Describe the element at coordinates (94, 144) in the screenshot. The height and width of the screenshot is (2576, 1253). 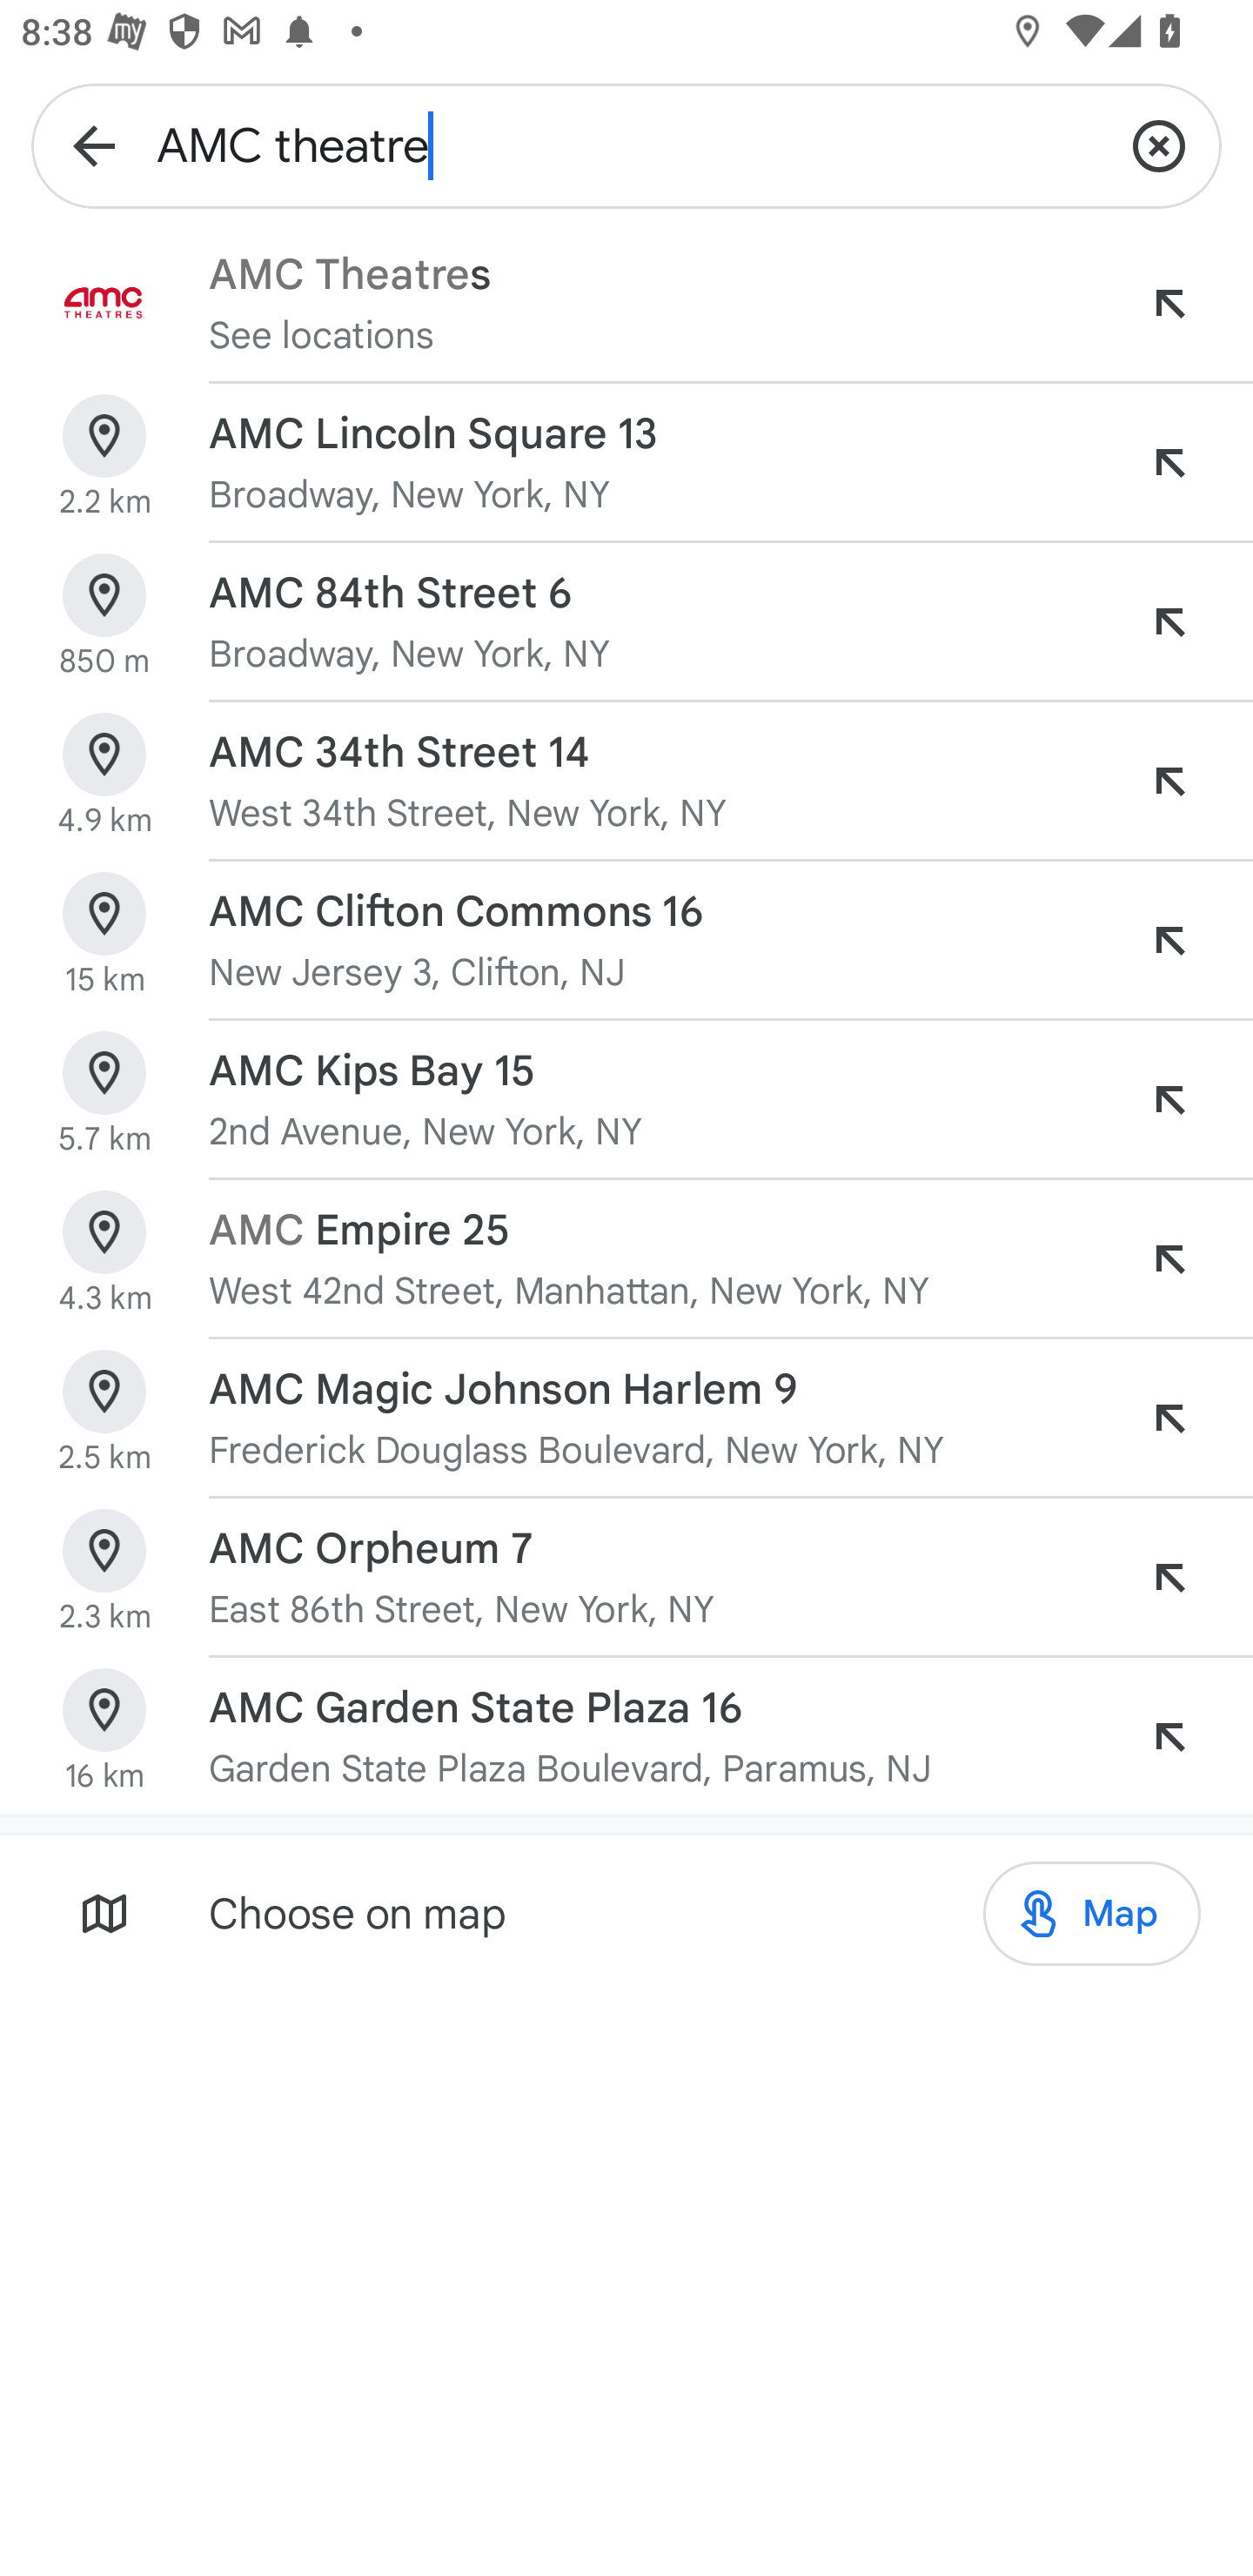
I see `Navigate up` at that location.